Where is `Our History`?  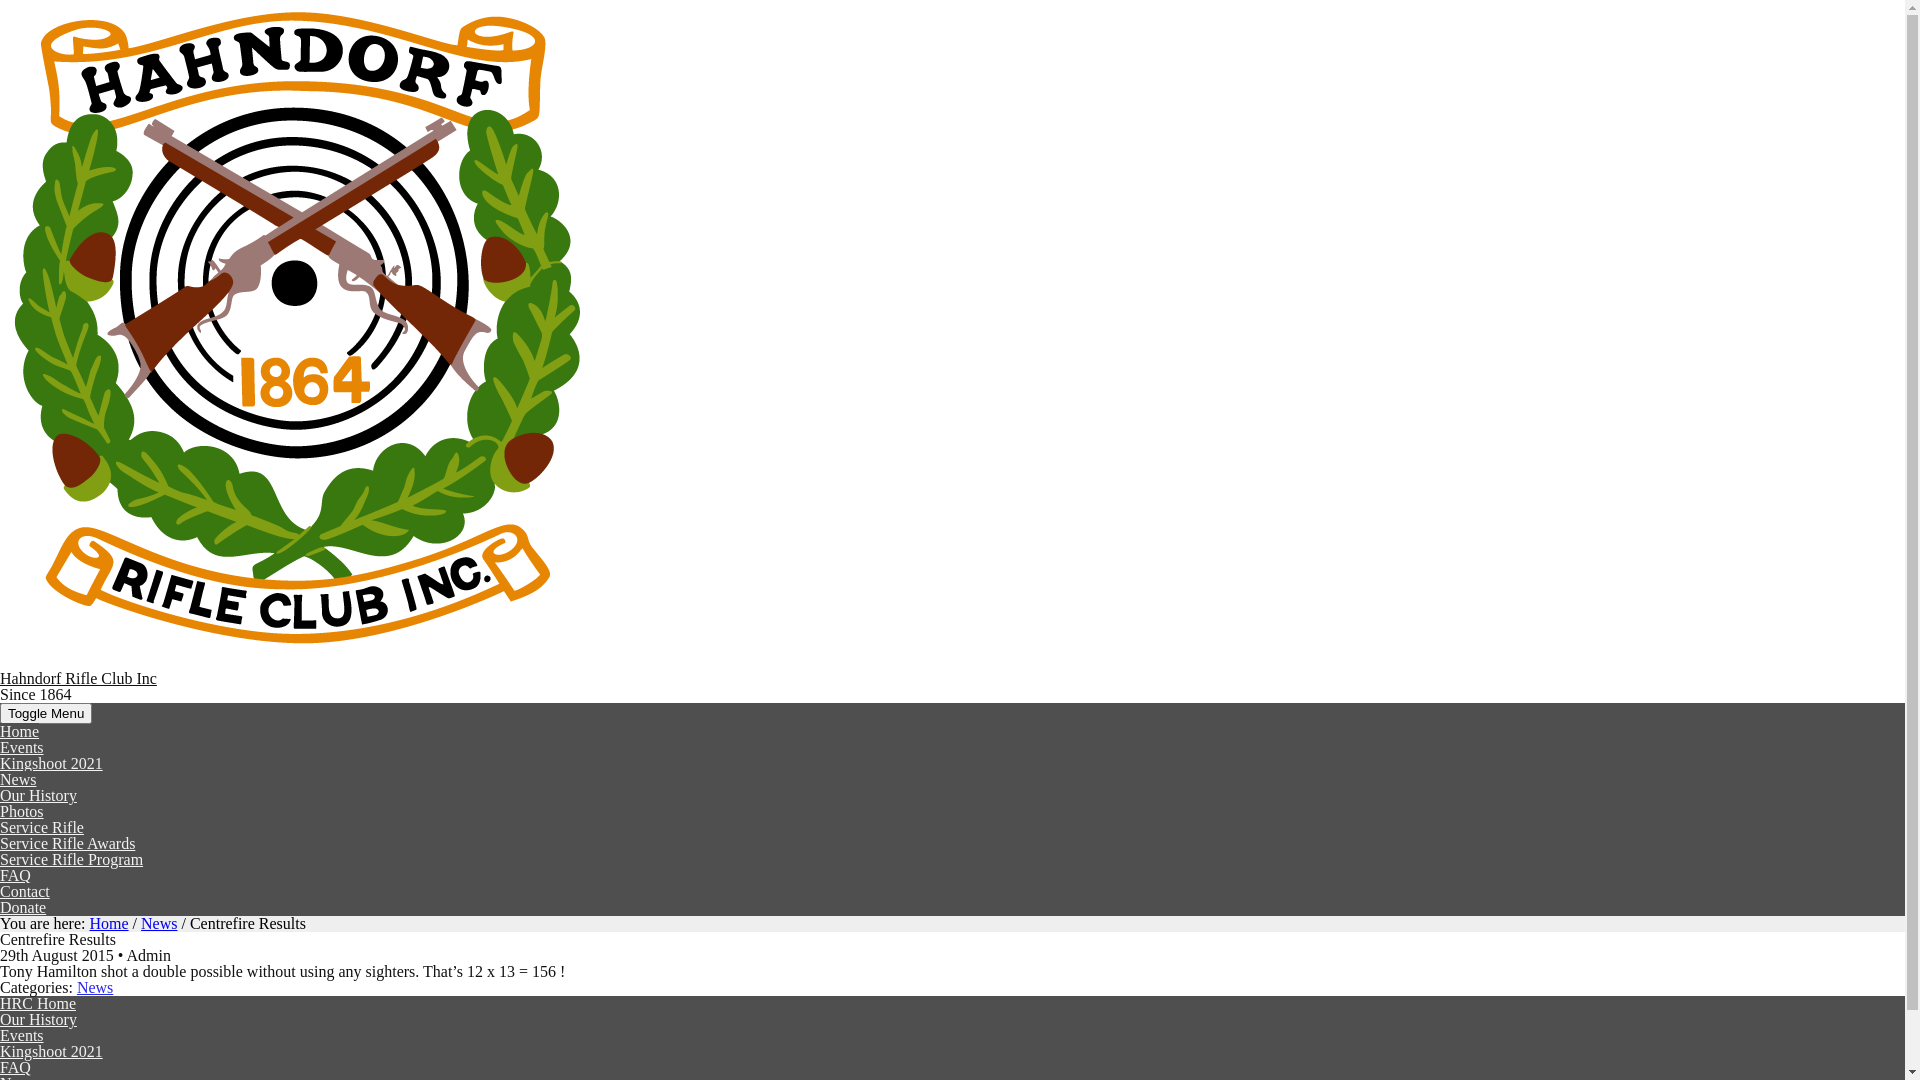 Our History is located at coordinates (38, 796).